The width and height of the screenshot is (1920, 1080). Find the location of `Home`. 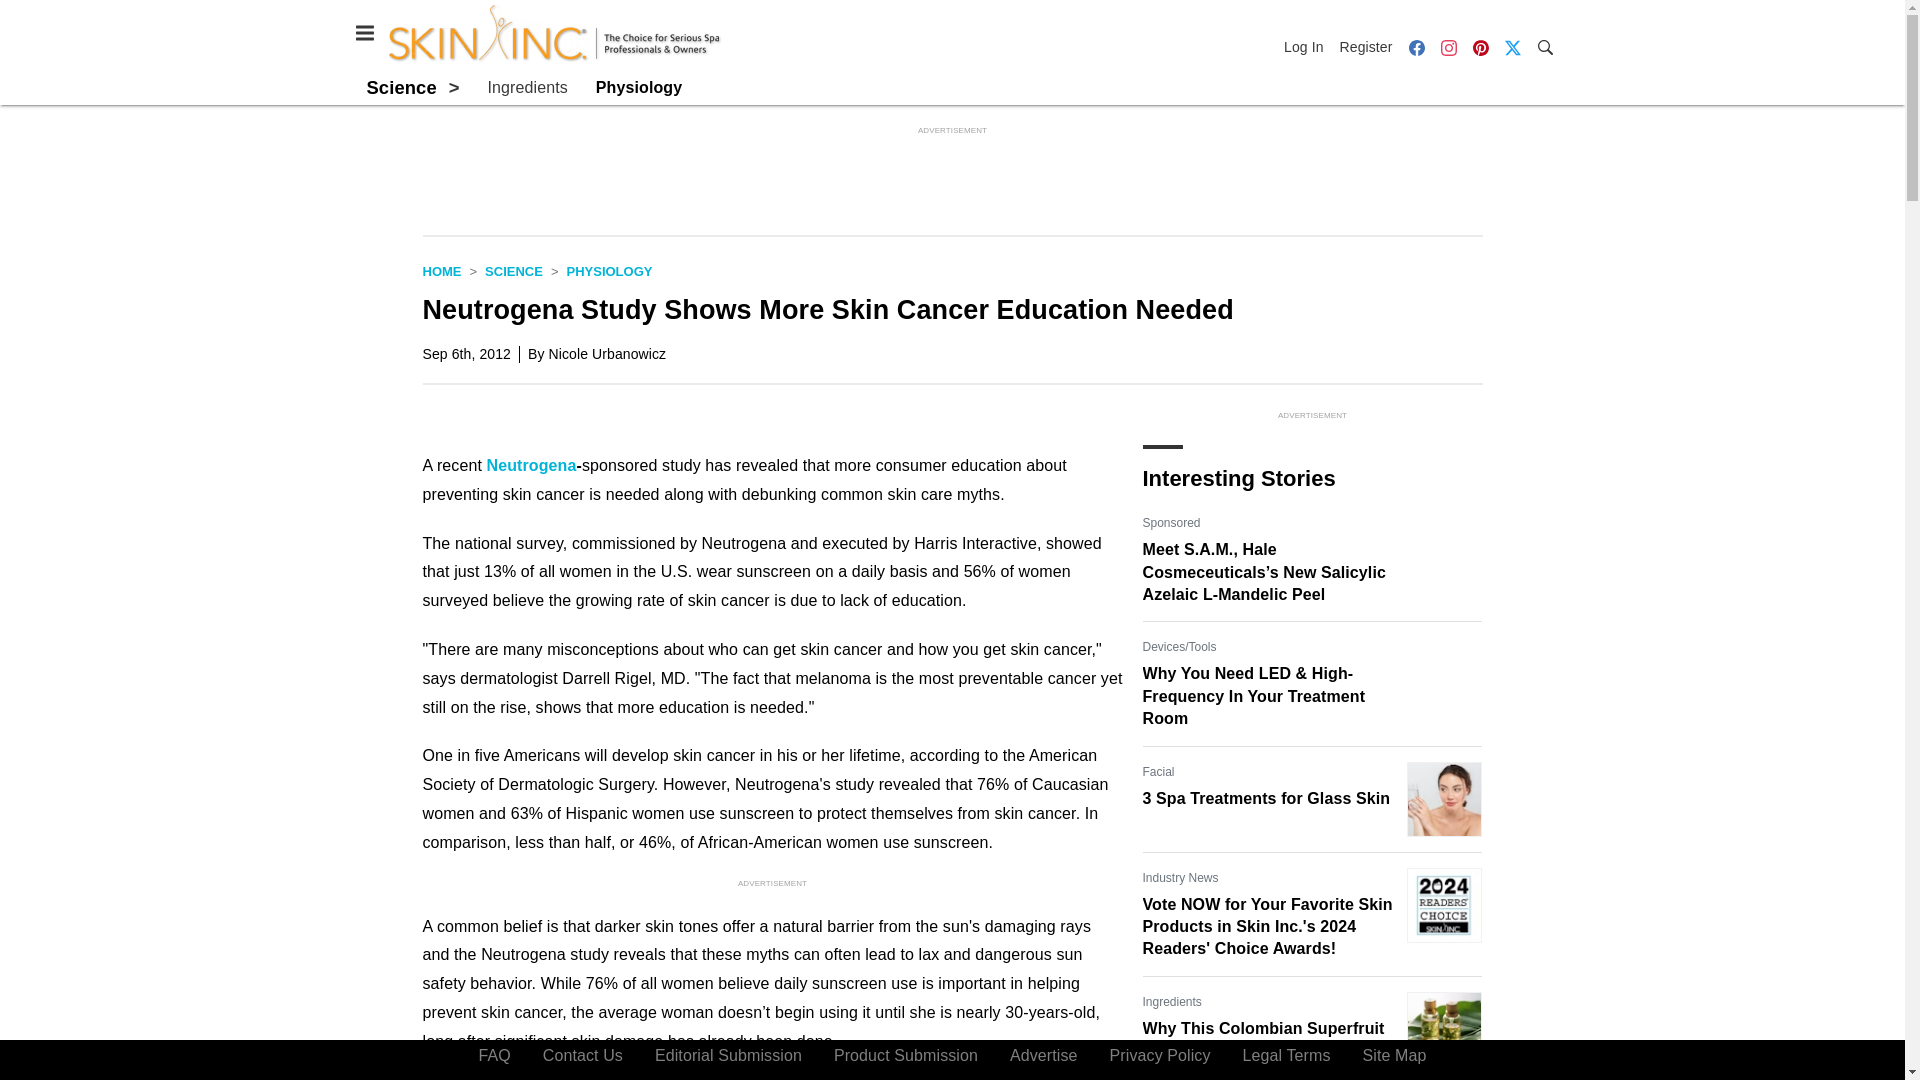

Home is located at coordinates (441, 270).